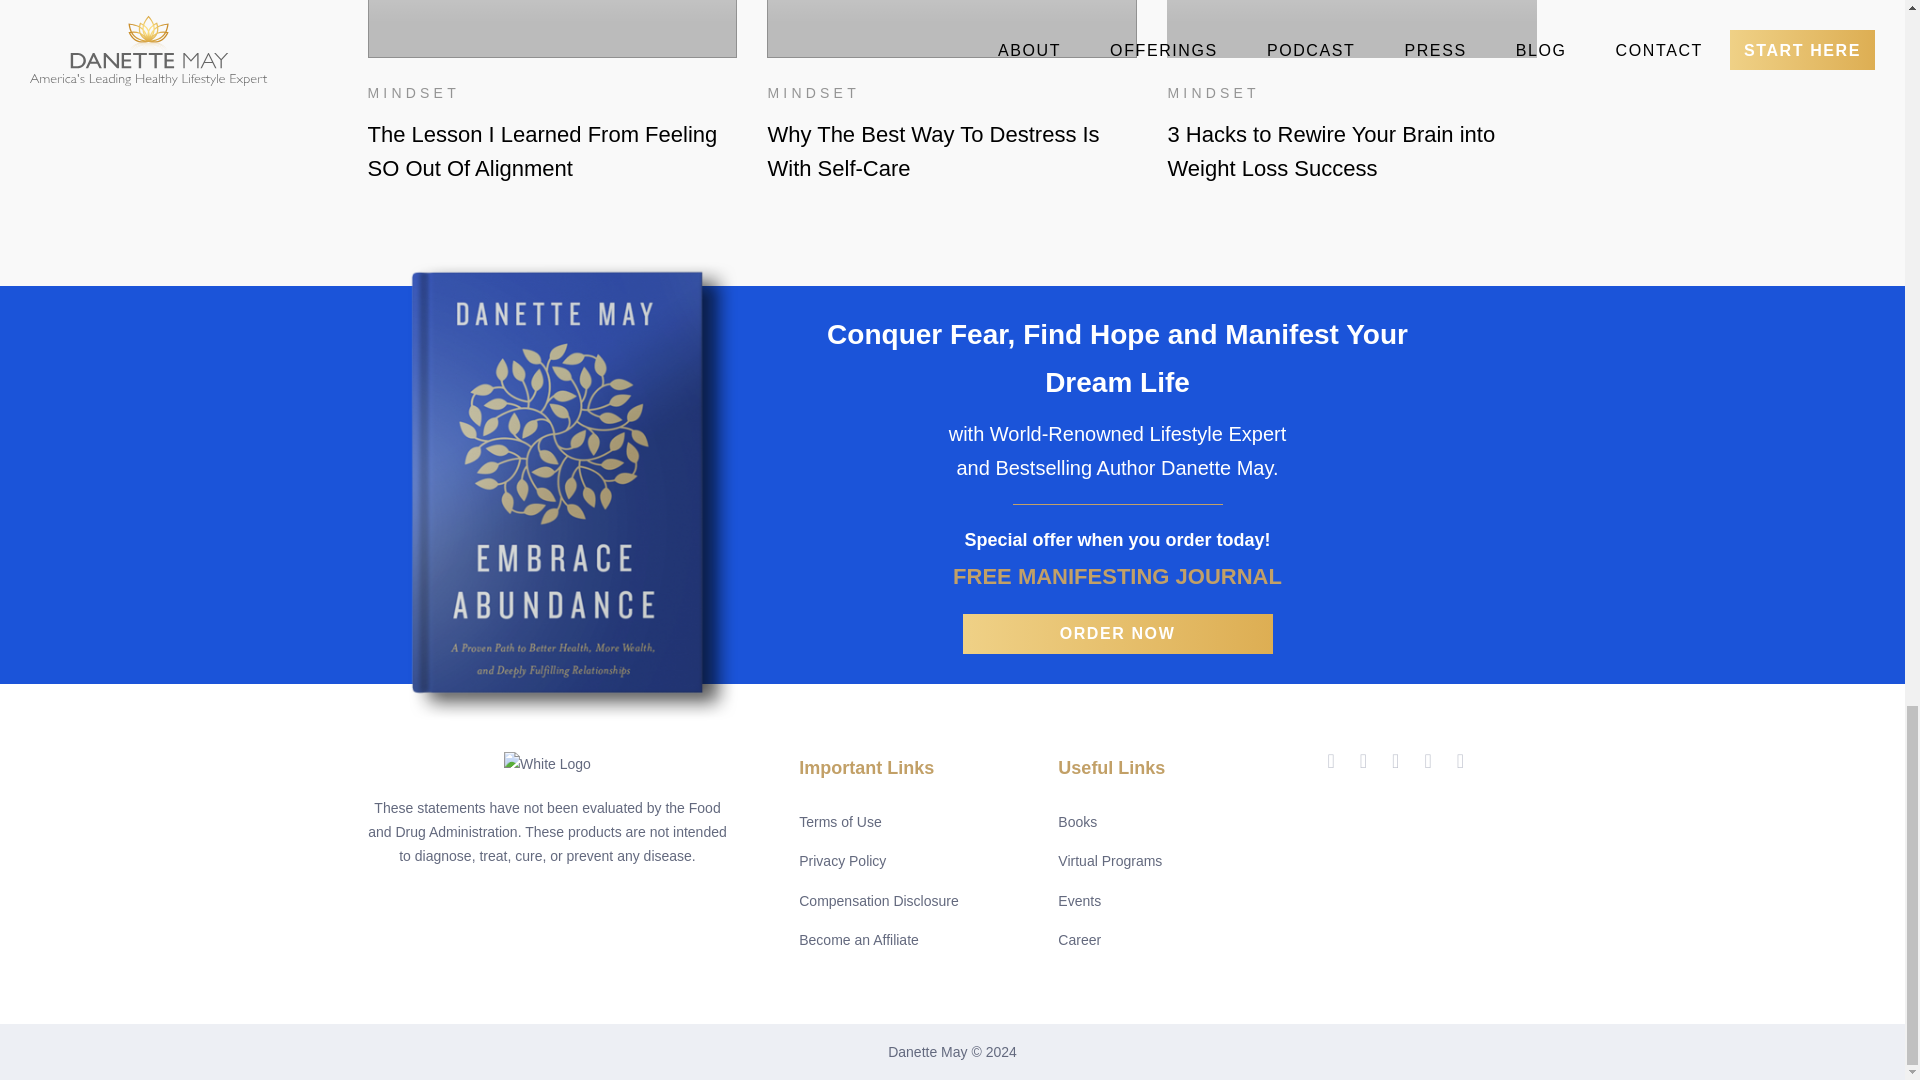 The image size is (1920, 1080). Describe the element at coordinates (840, 822) in the screenshot. I see `Terms of Use` at that location.